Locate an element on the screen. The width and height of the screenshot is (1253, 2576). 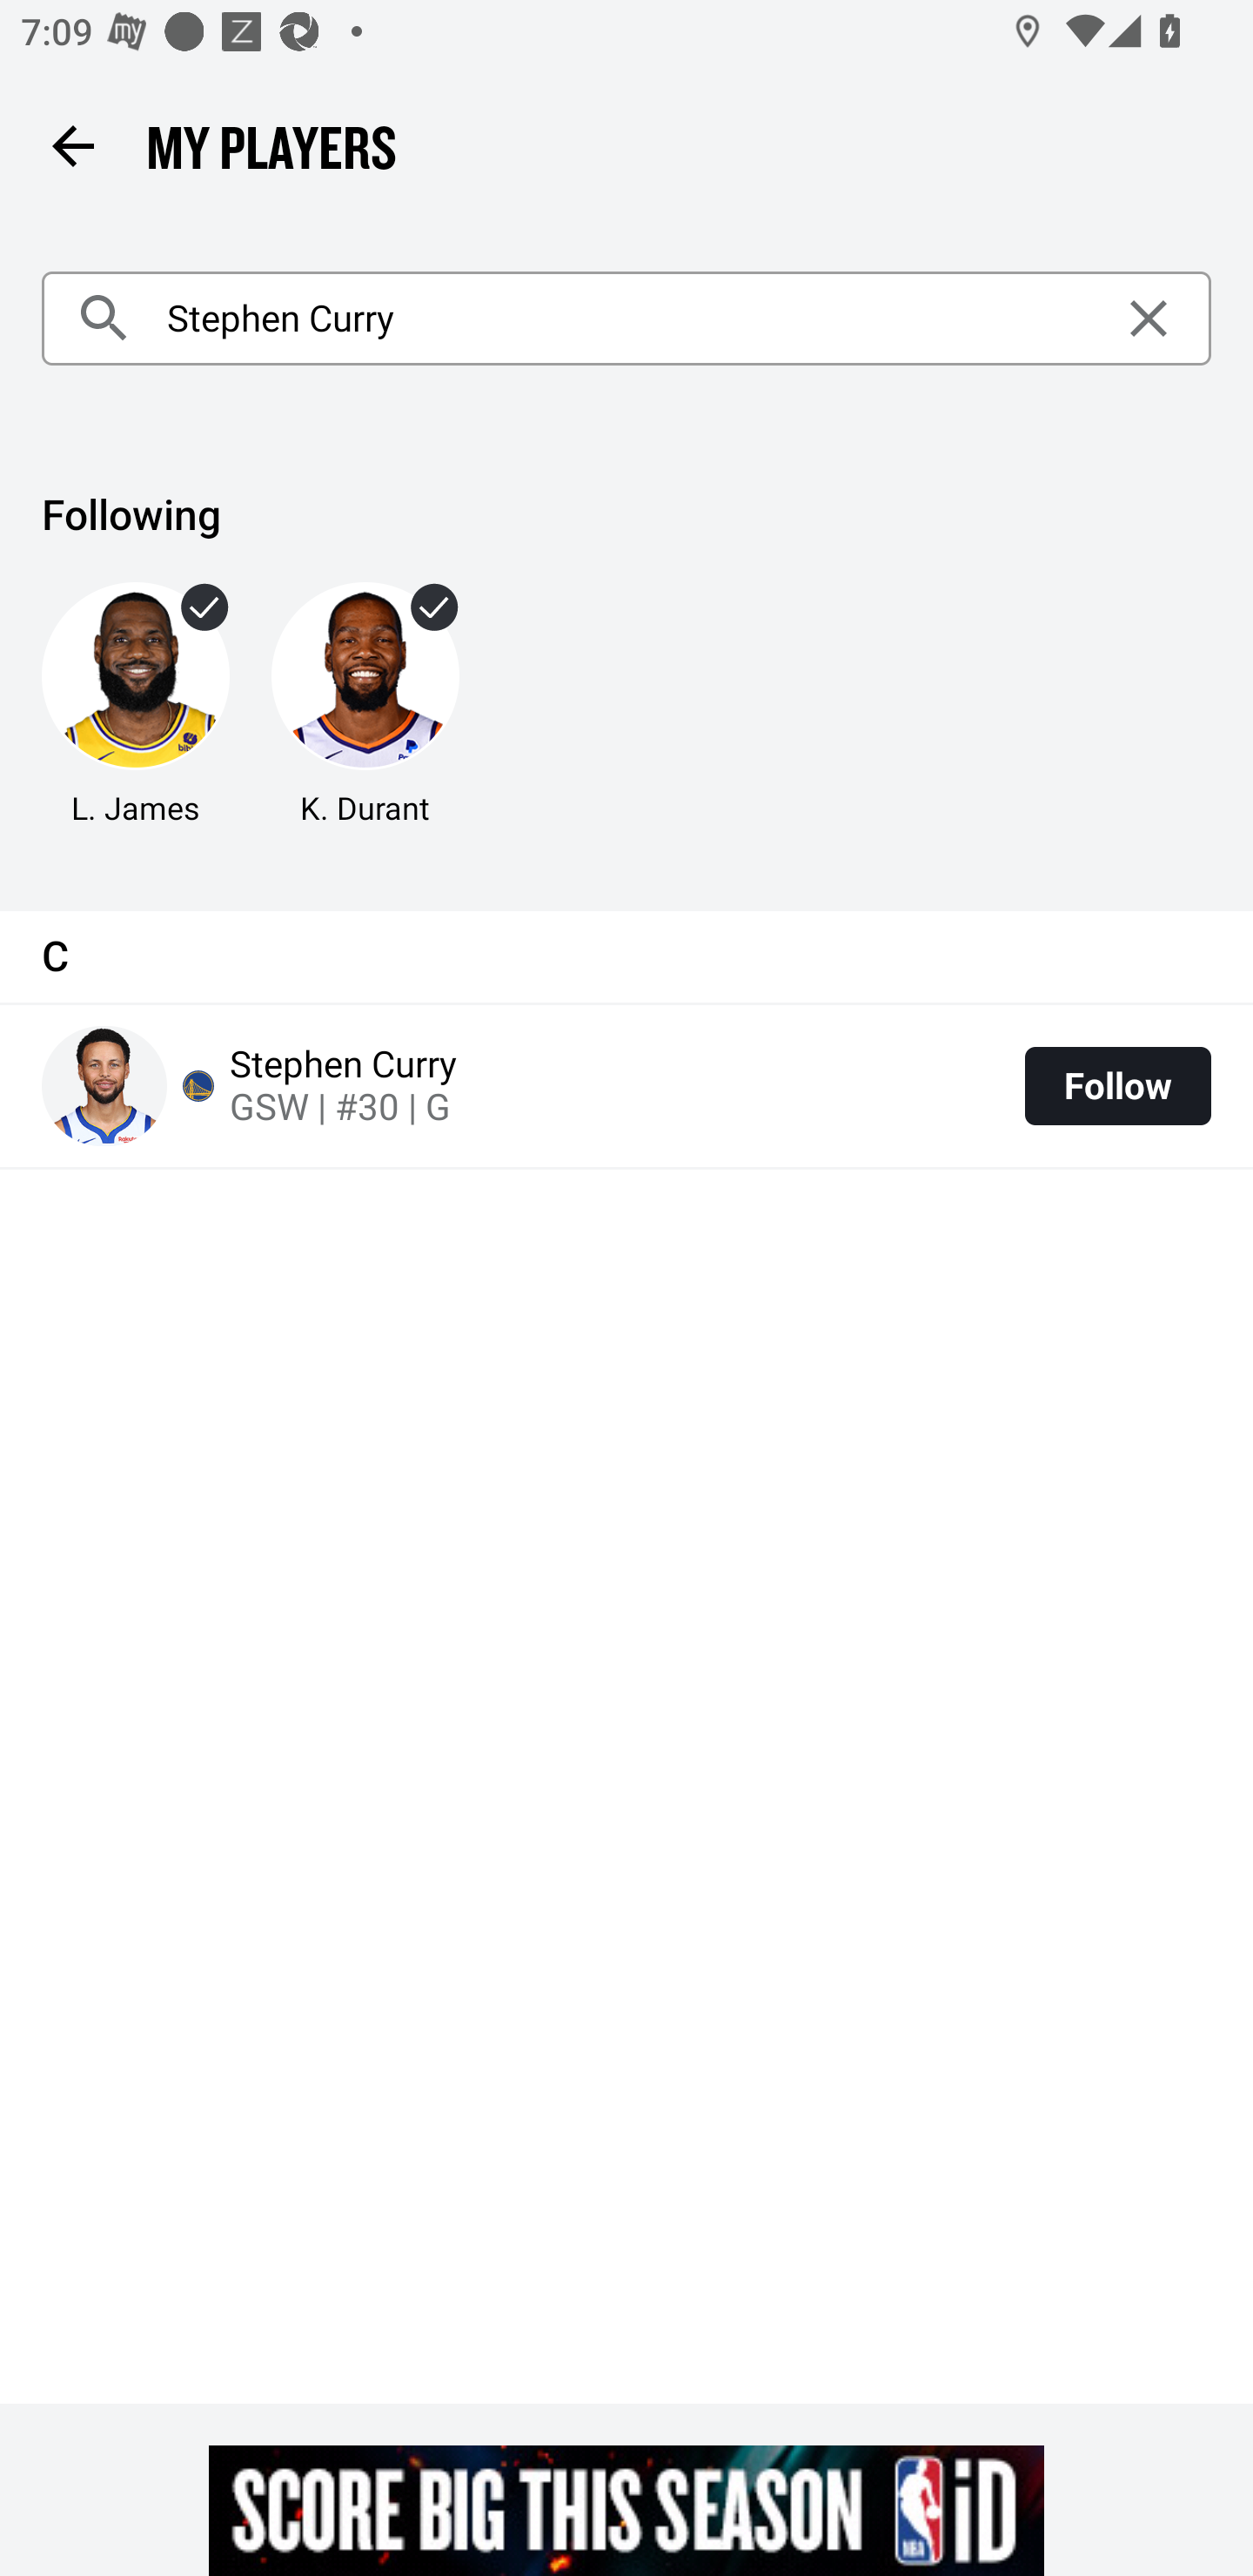
Stephen Curry is located at coordinates (626, 319).